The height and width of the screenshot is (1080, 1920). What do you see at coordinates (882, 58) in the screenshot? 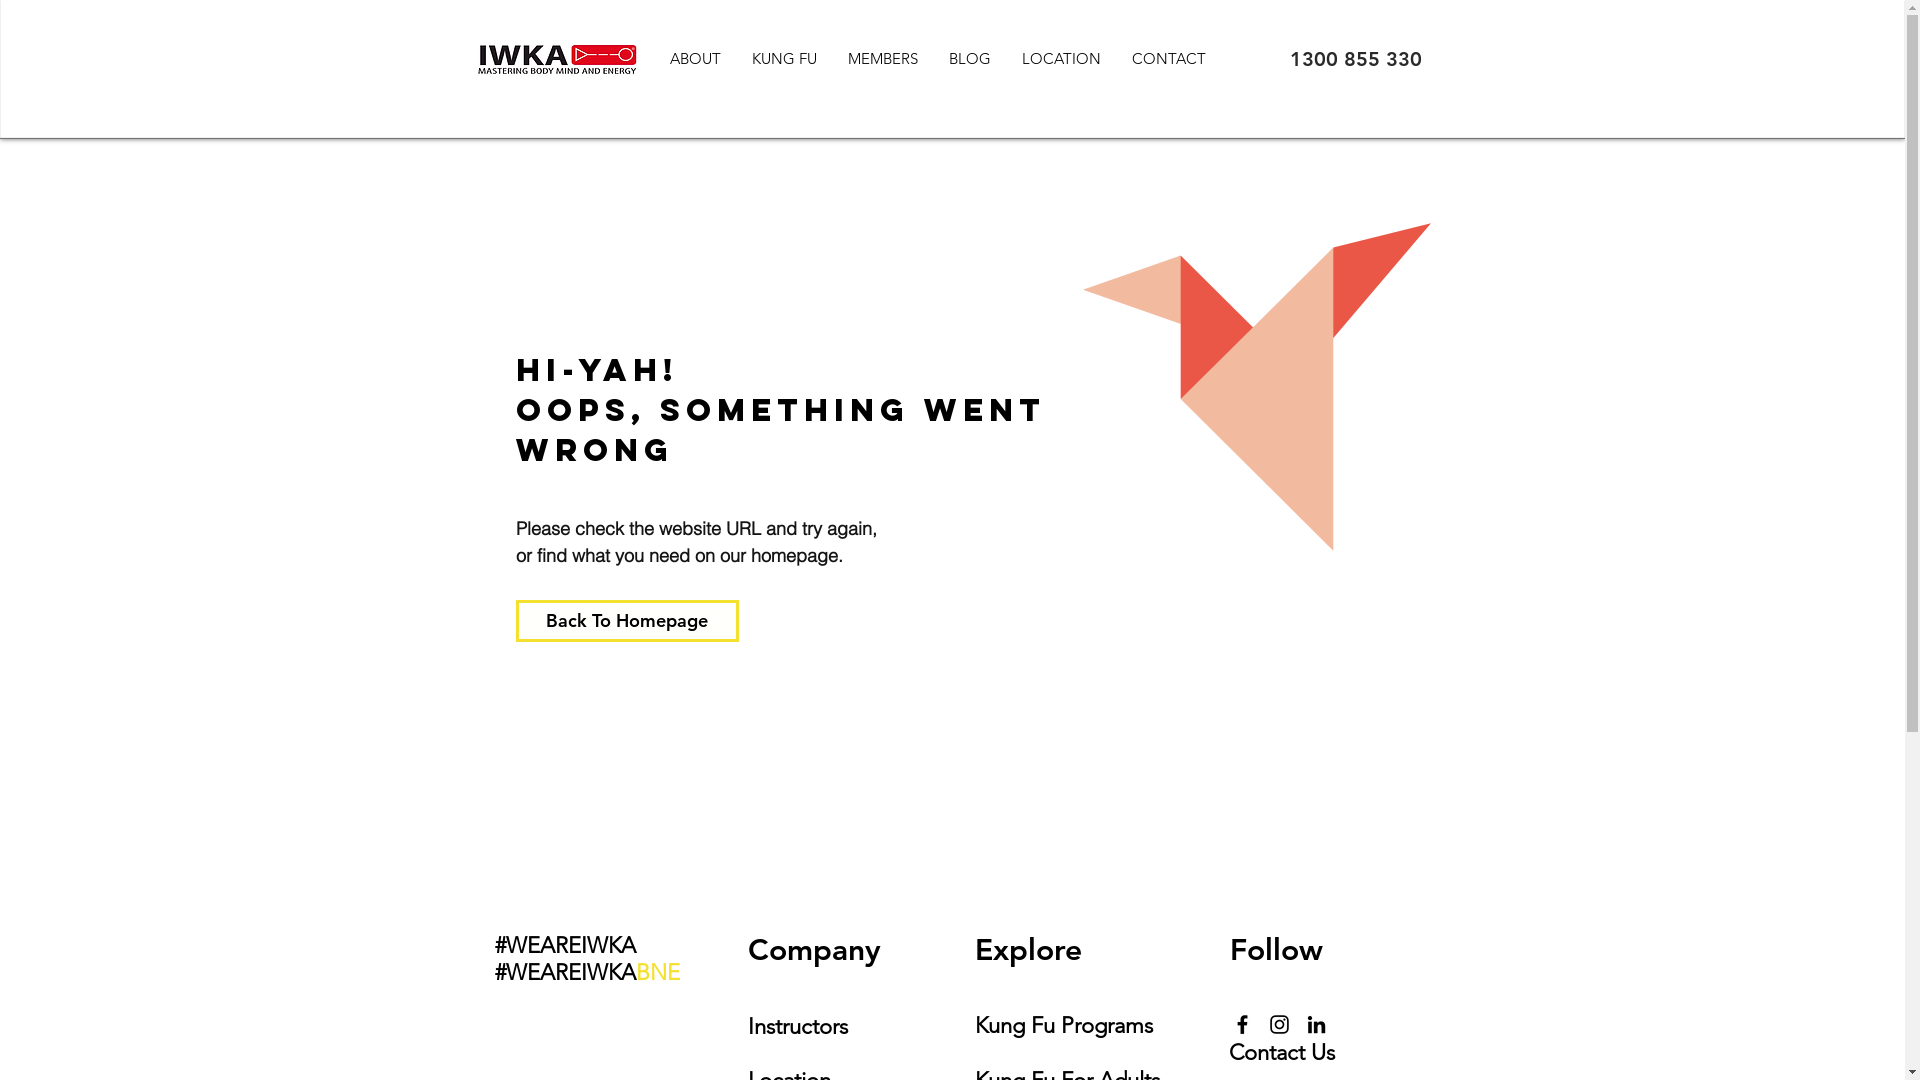
I see `MEMBERS` at bounding box center [882, 58].